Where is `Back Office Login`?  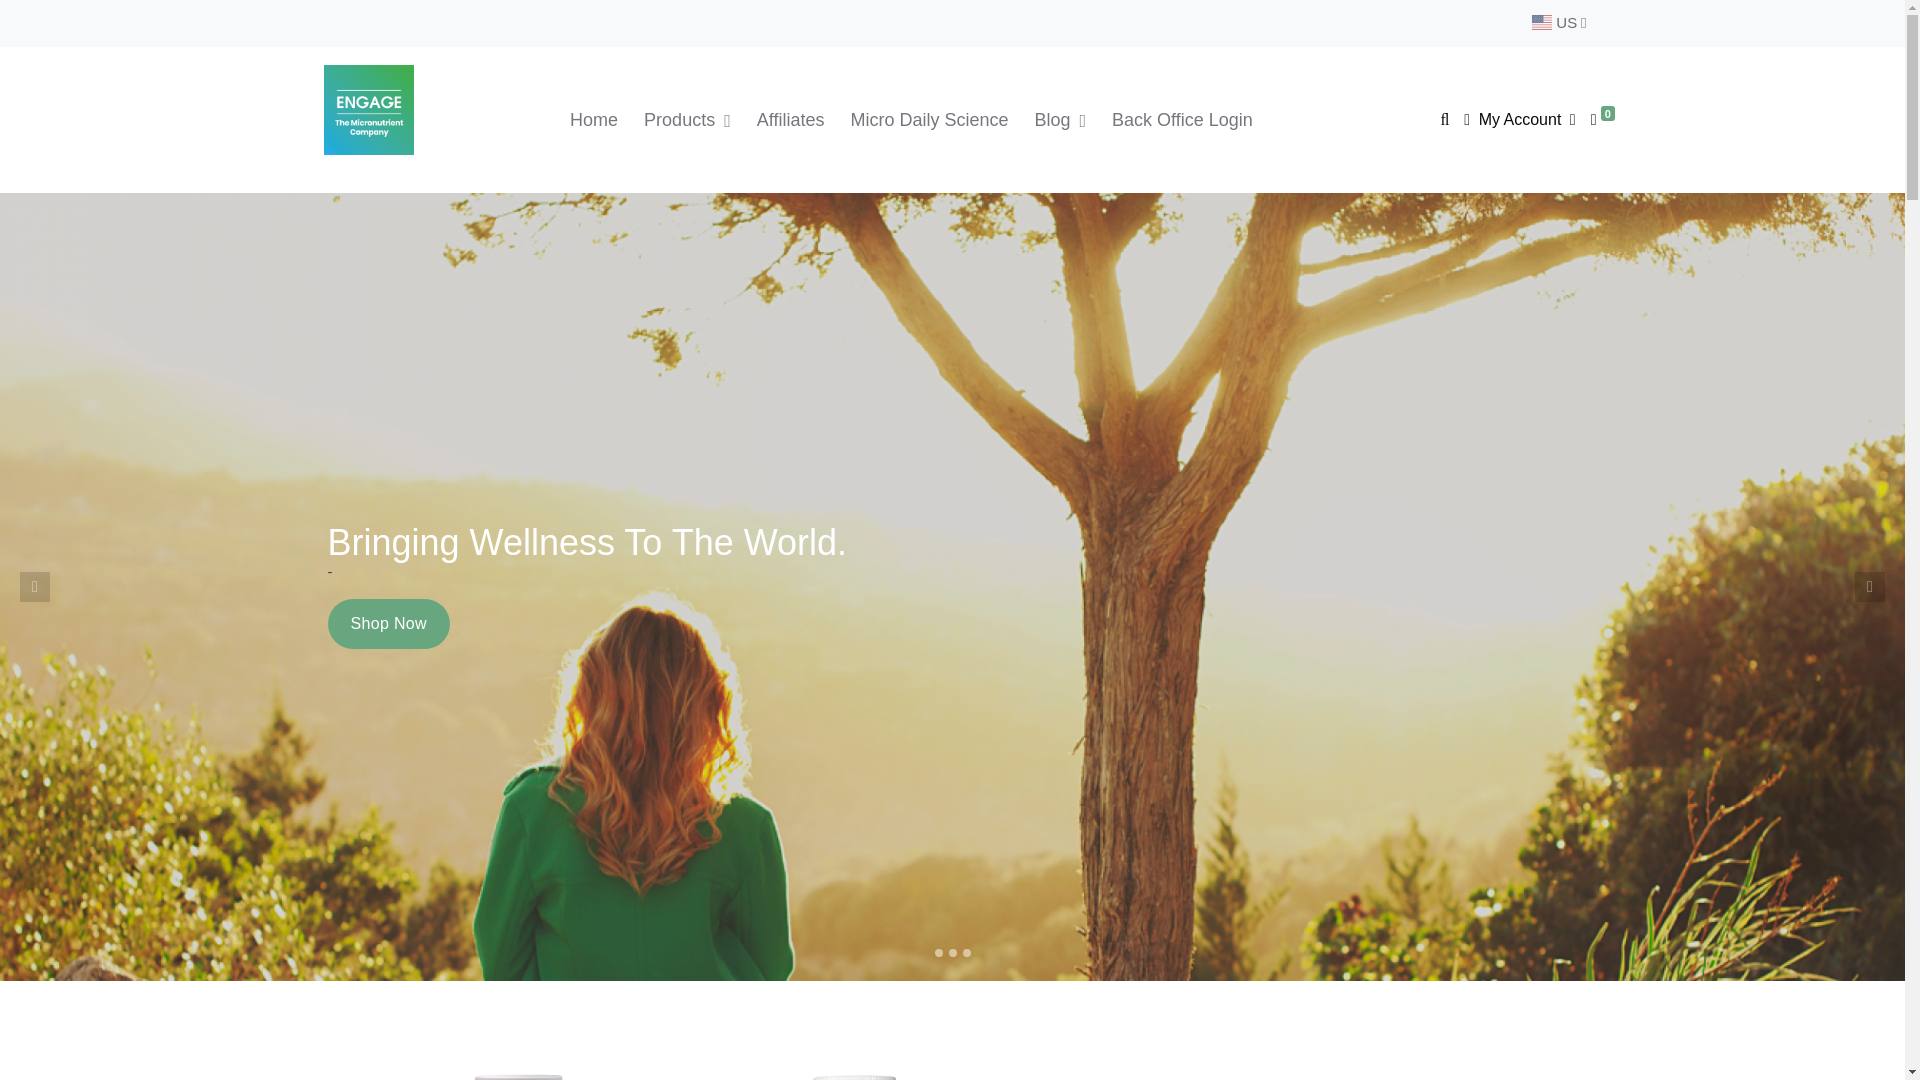
Back Office Login is located at coordinates (1182, 120).